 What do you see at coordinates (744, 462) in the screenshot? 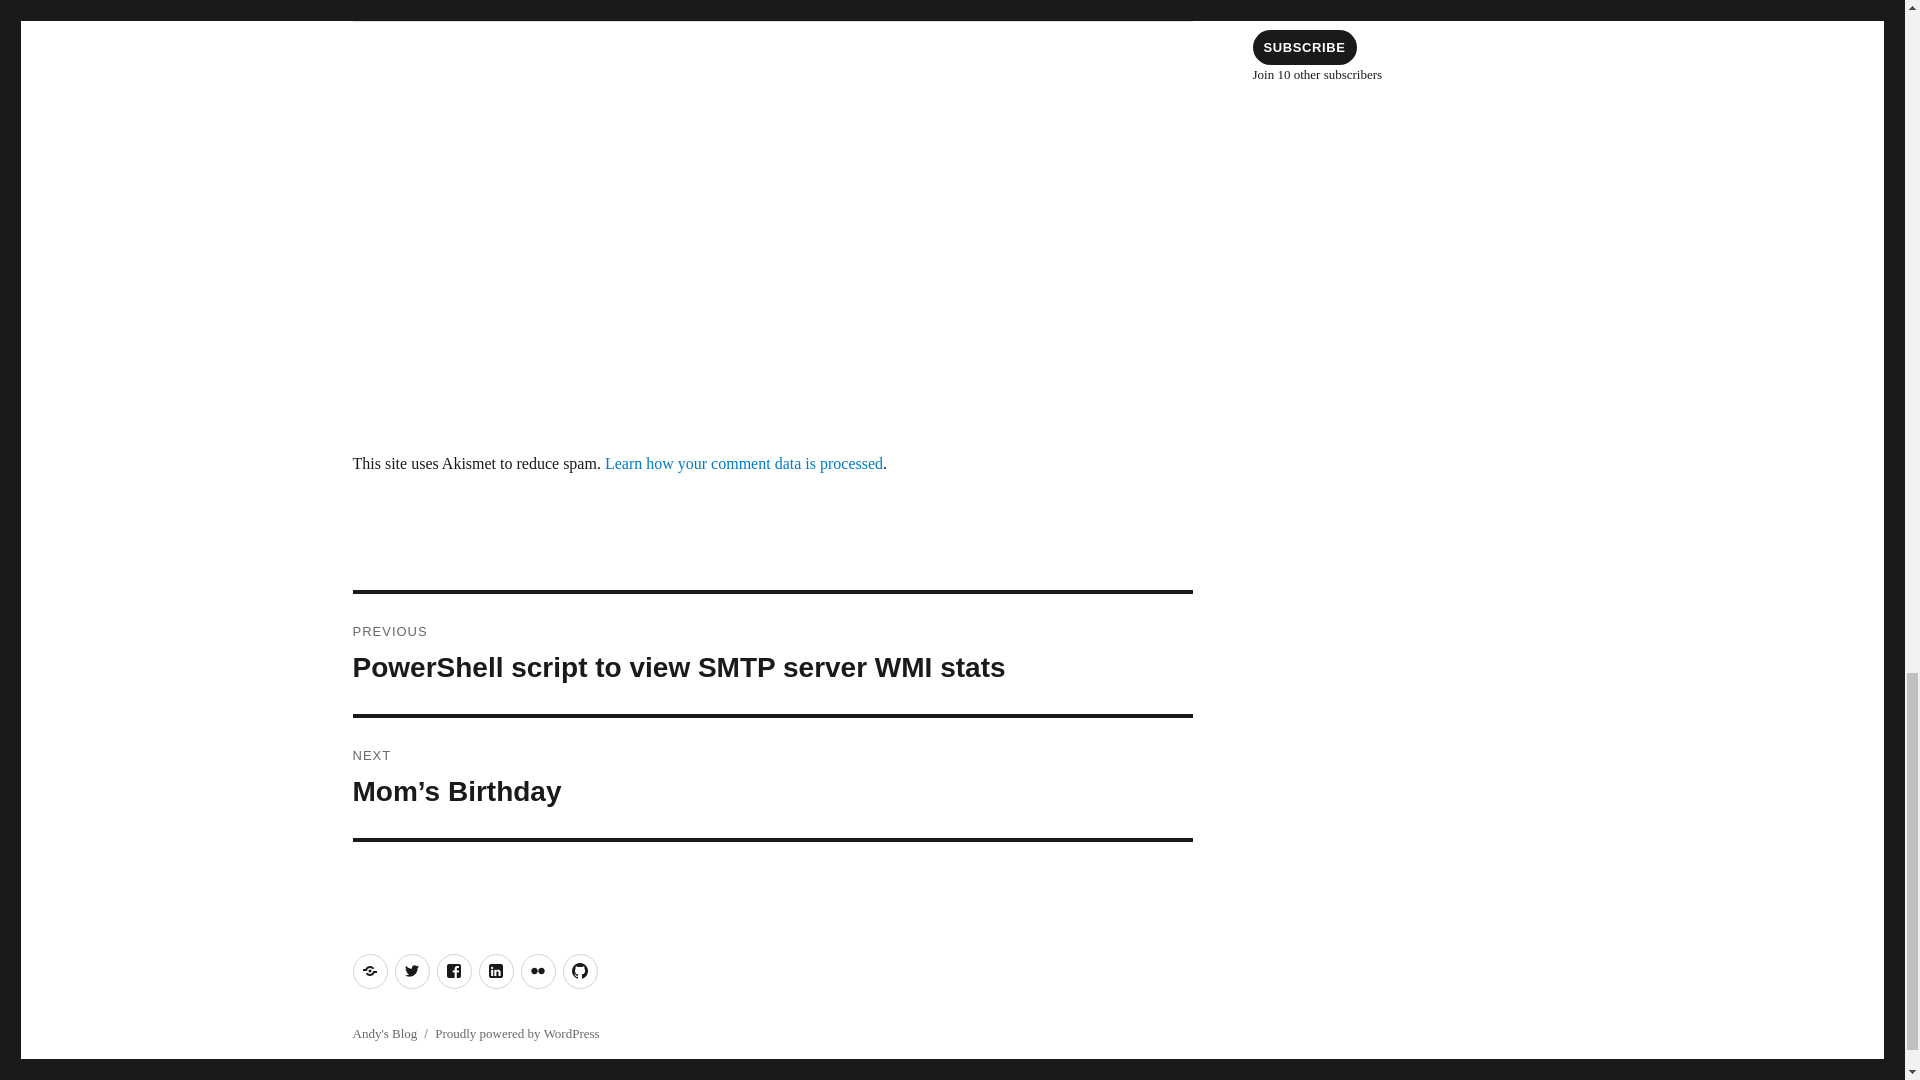
I see `Learn how your comment data is processed` at bounding box center [744, 462].